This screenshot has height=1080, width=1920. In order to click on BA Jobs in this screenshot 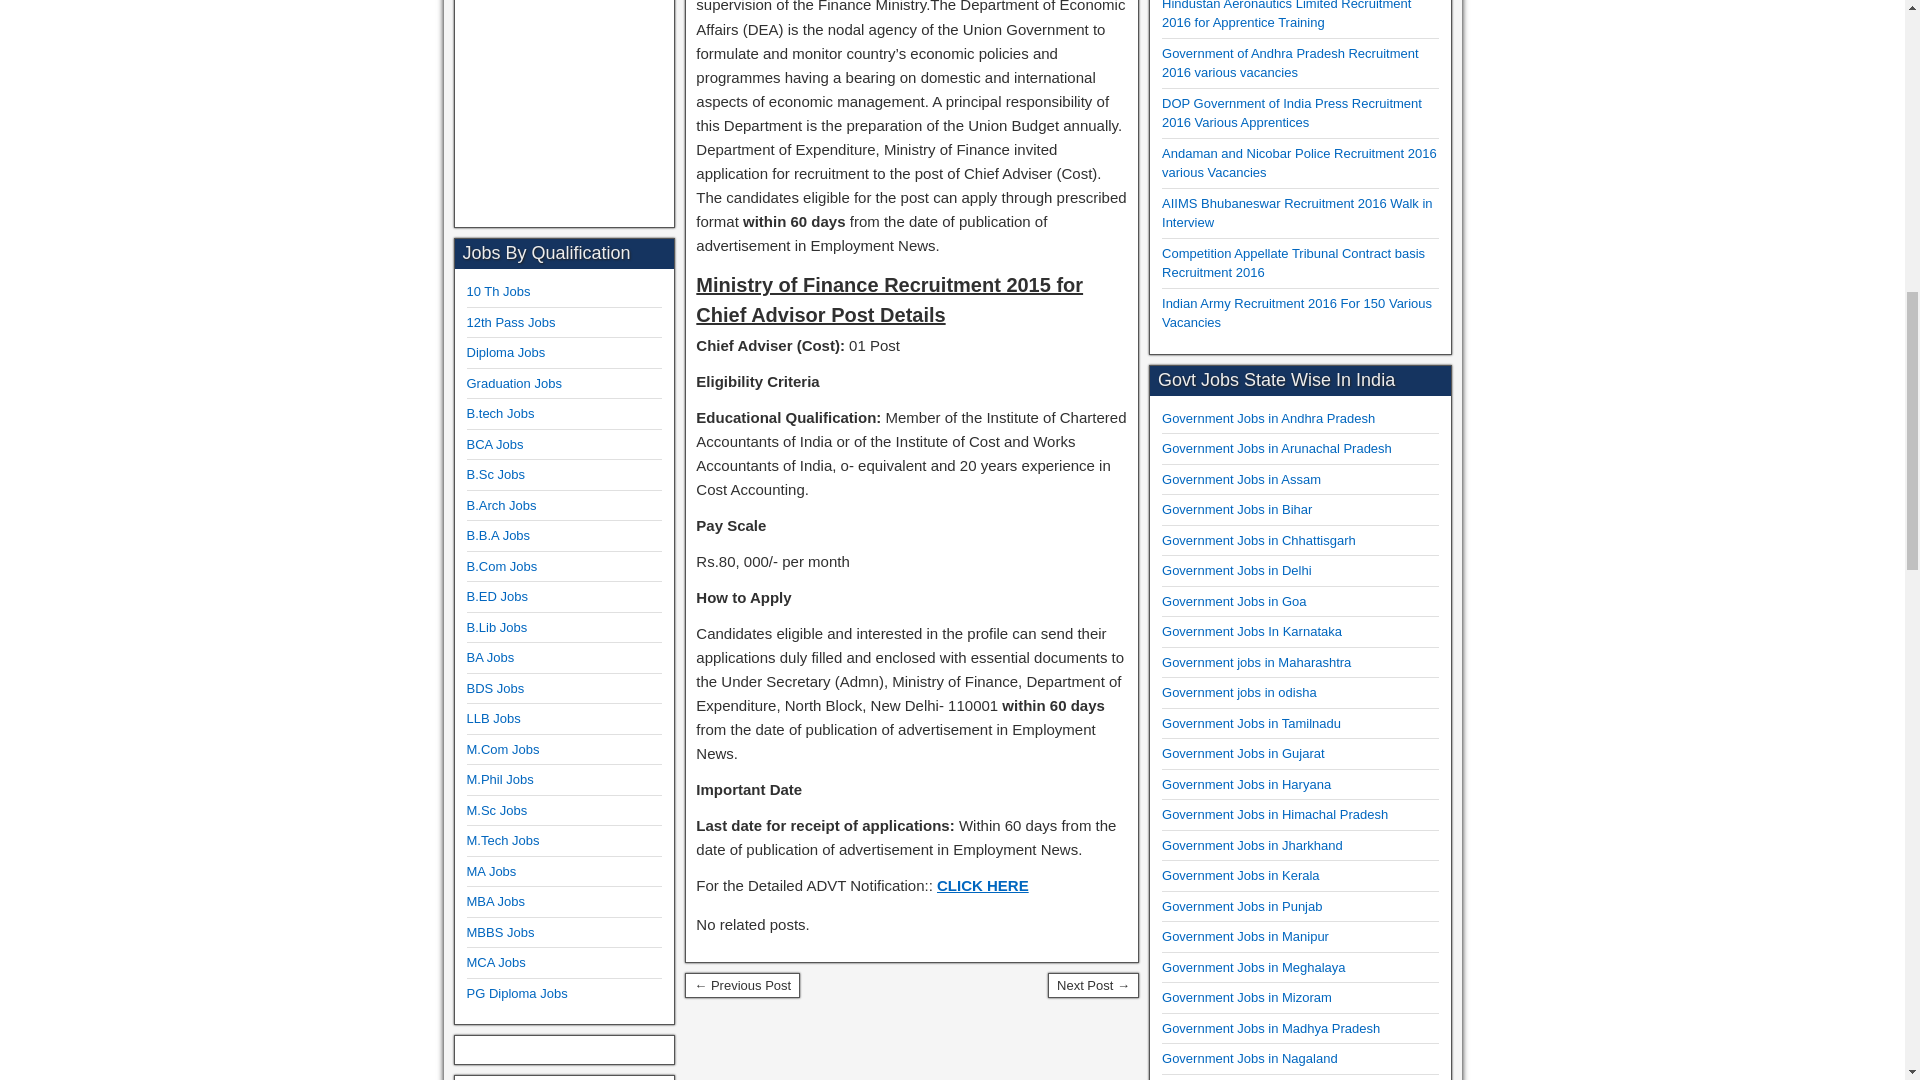, I will do `click(490, 658)`.